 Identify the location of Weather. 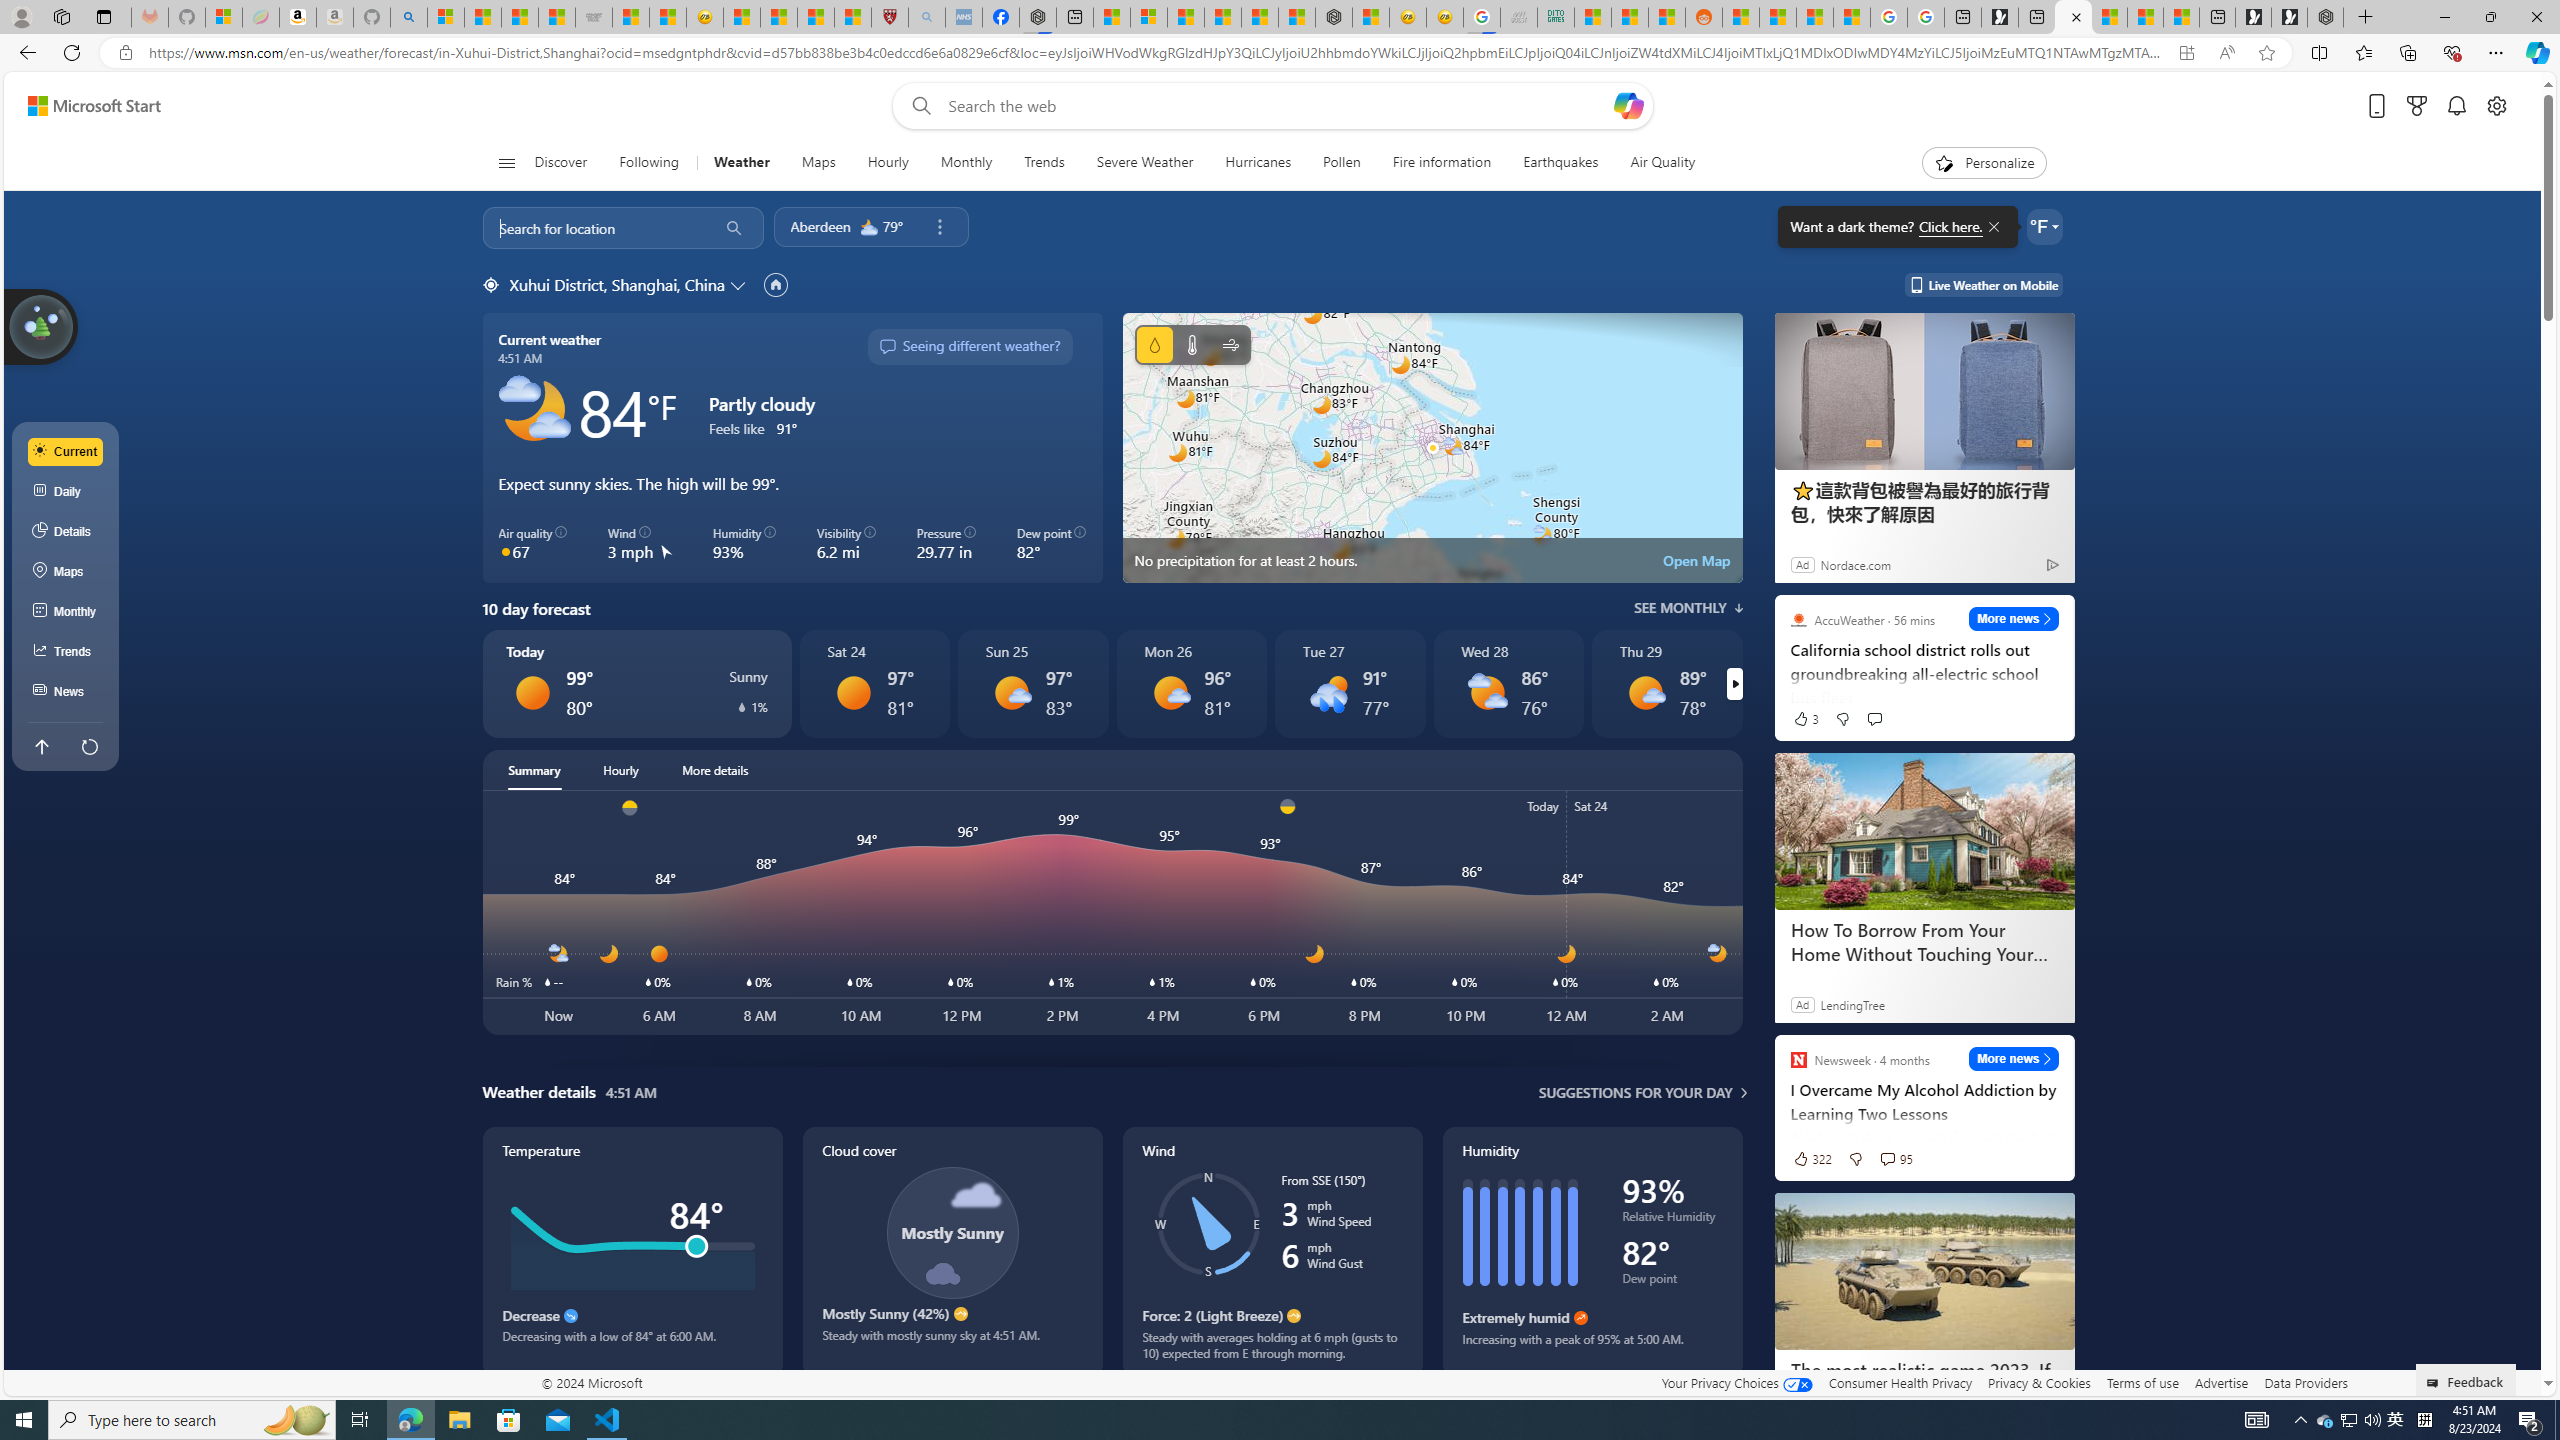
(742, 163).